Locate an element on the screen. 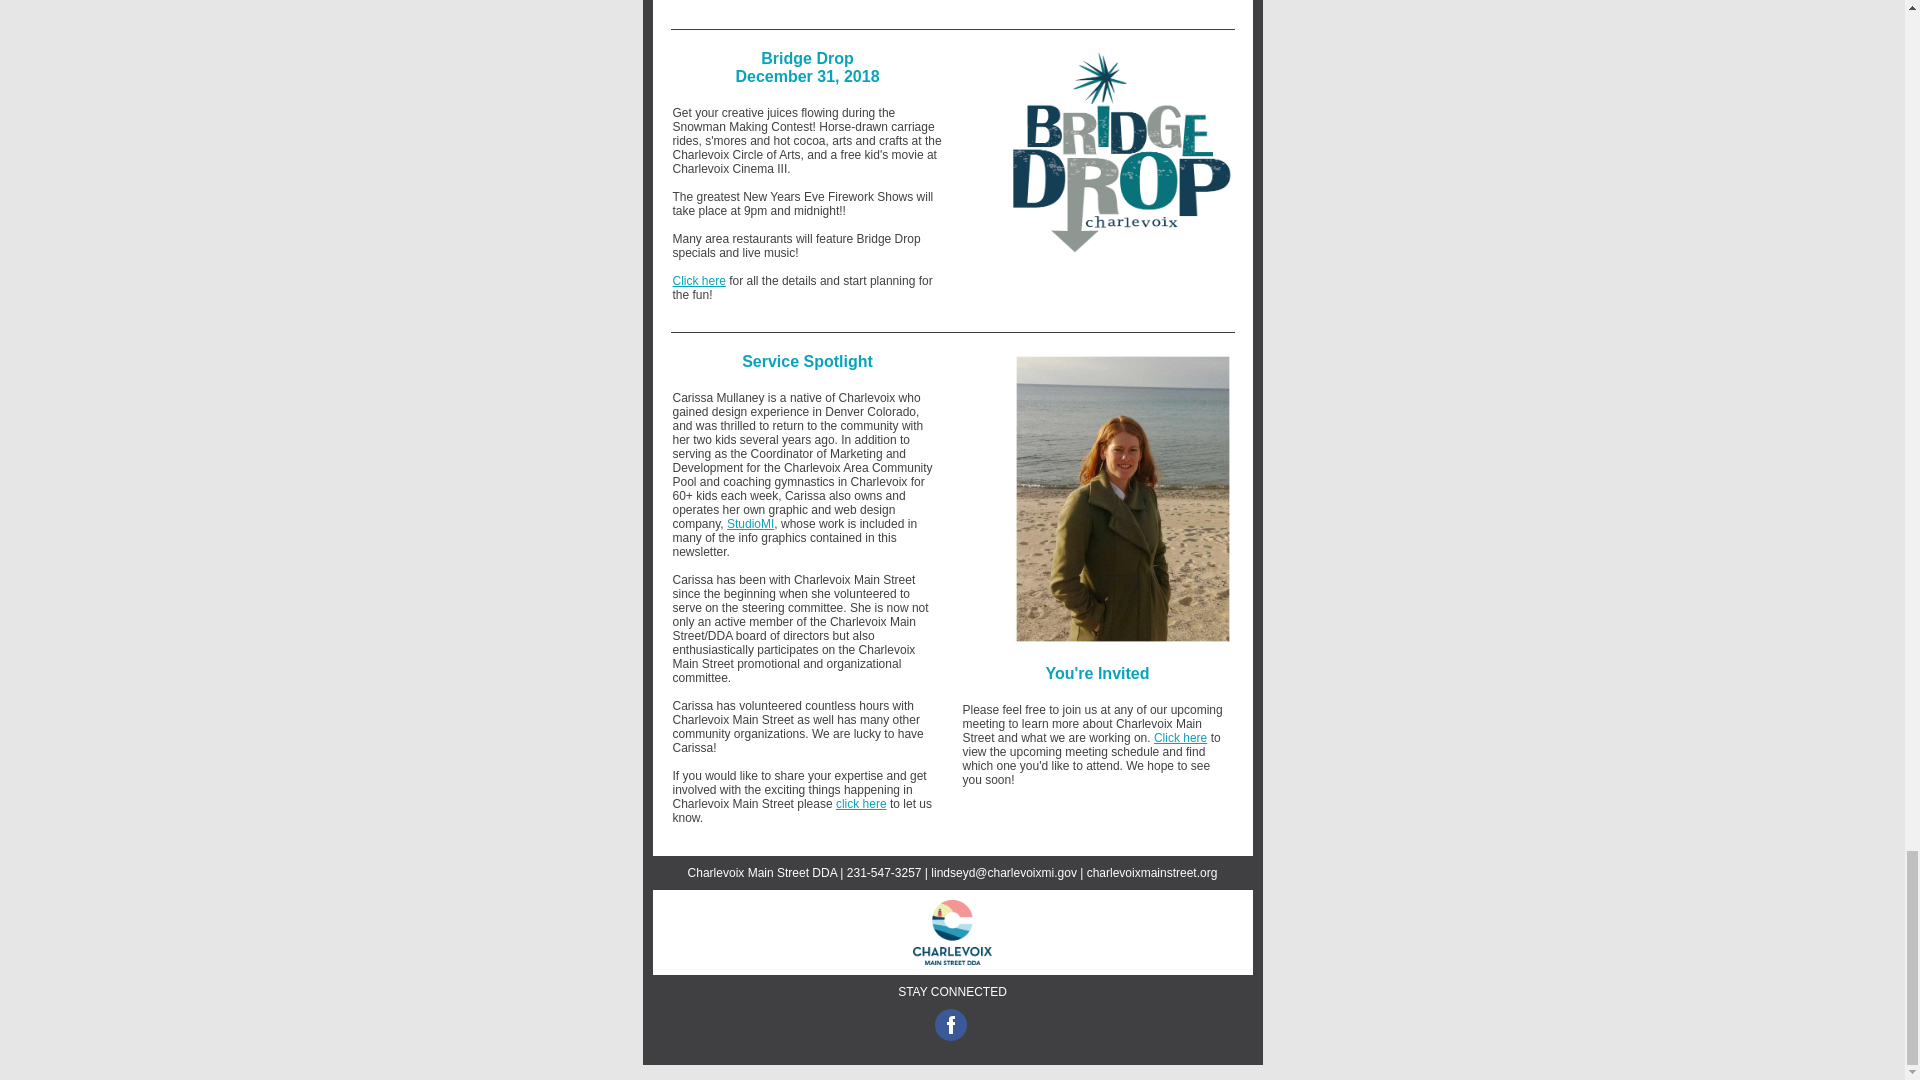 The image size is (1920, 1080). Click here is located at coordinates (1180, 738).